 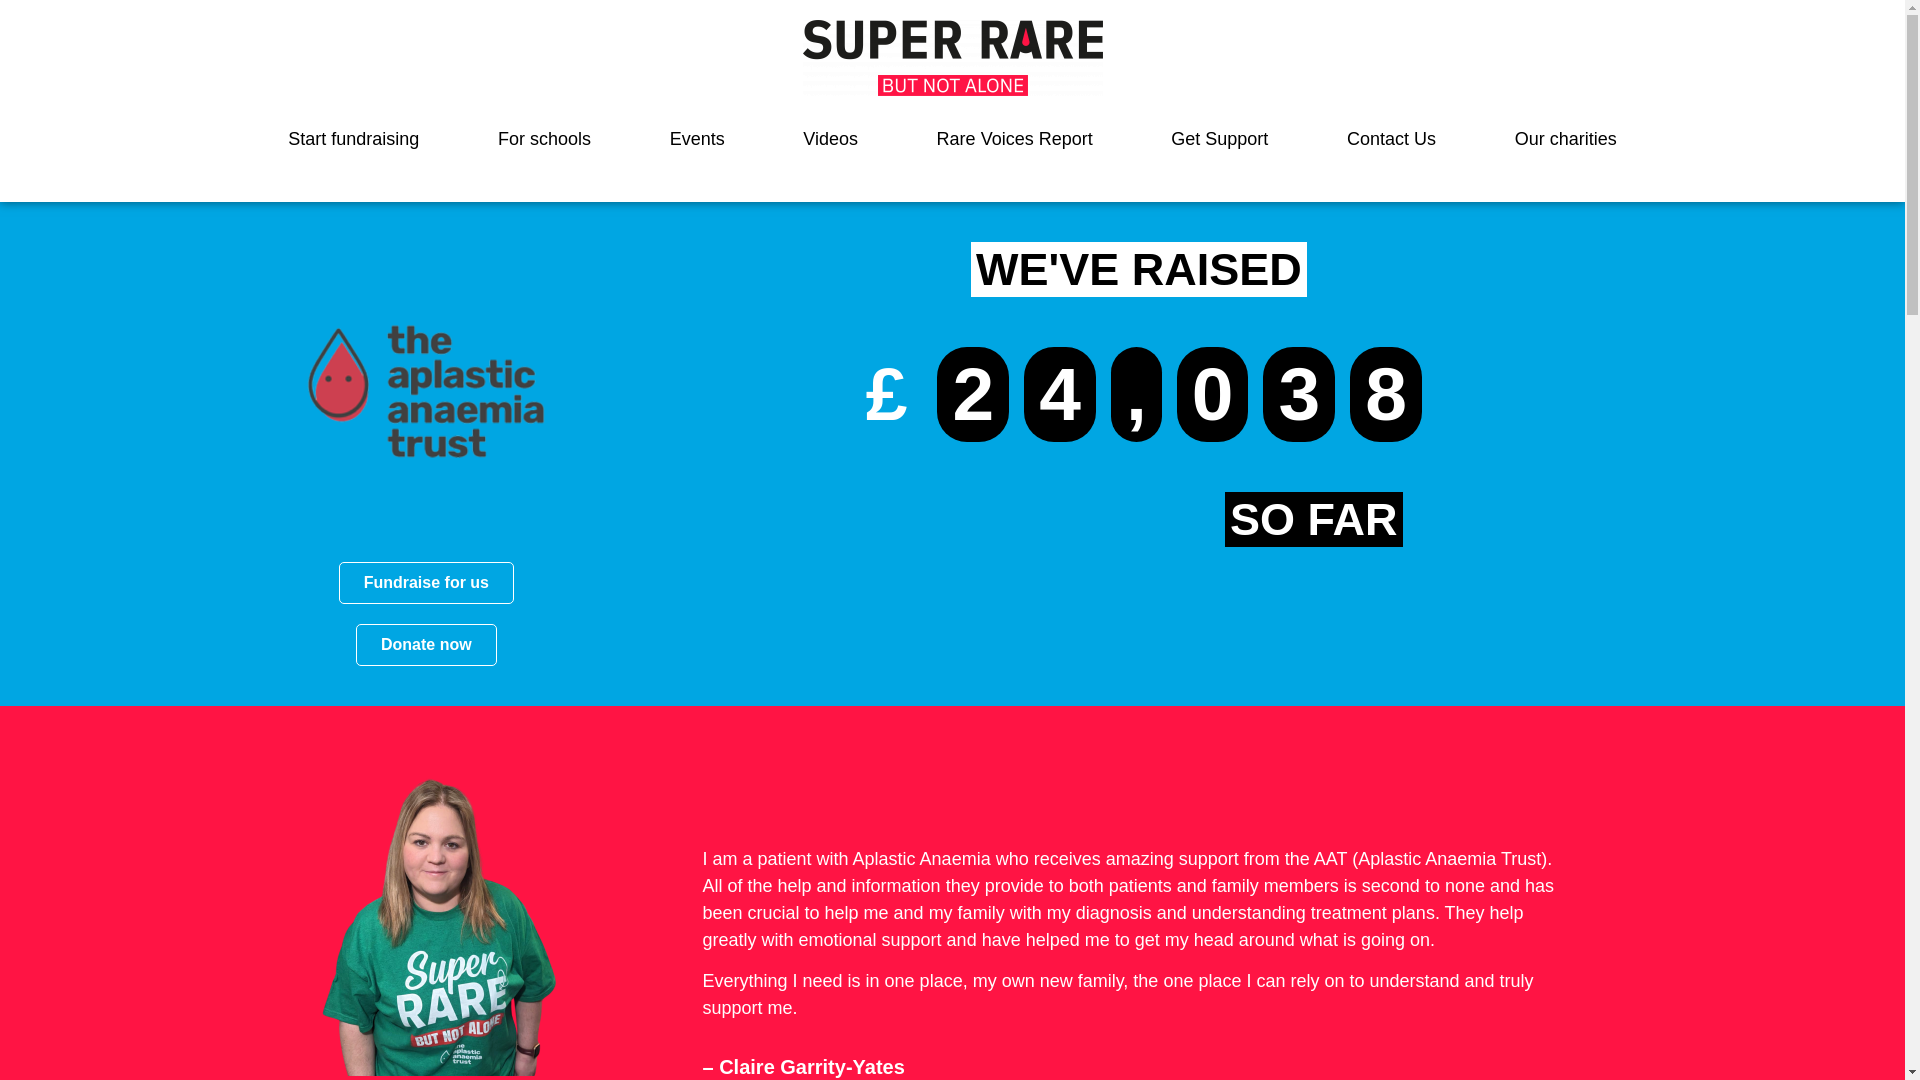 What do you see at coordinates (1564, 138) in the screenshot?
I see `Our charities` at bounding box center [1564, 138].